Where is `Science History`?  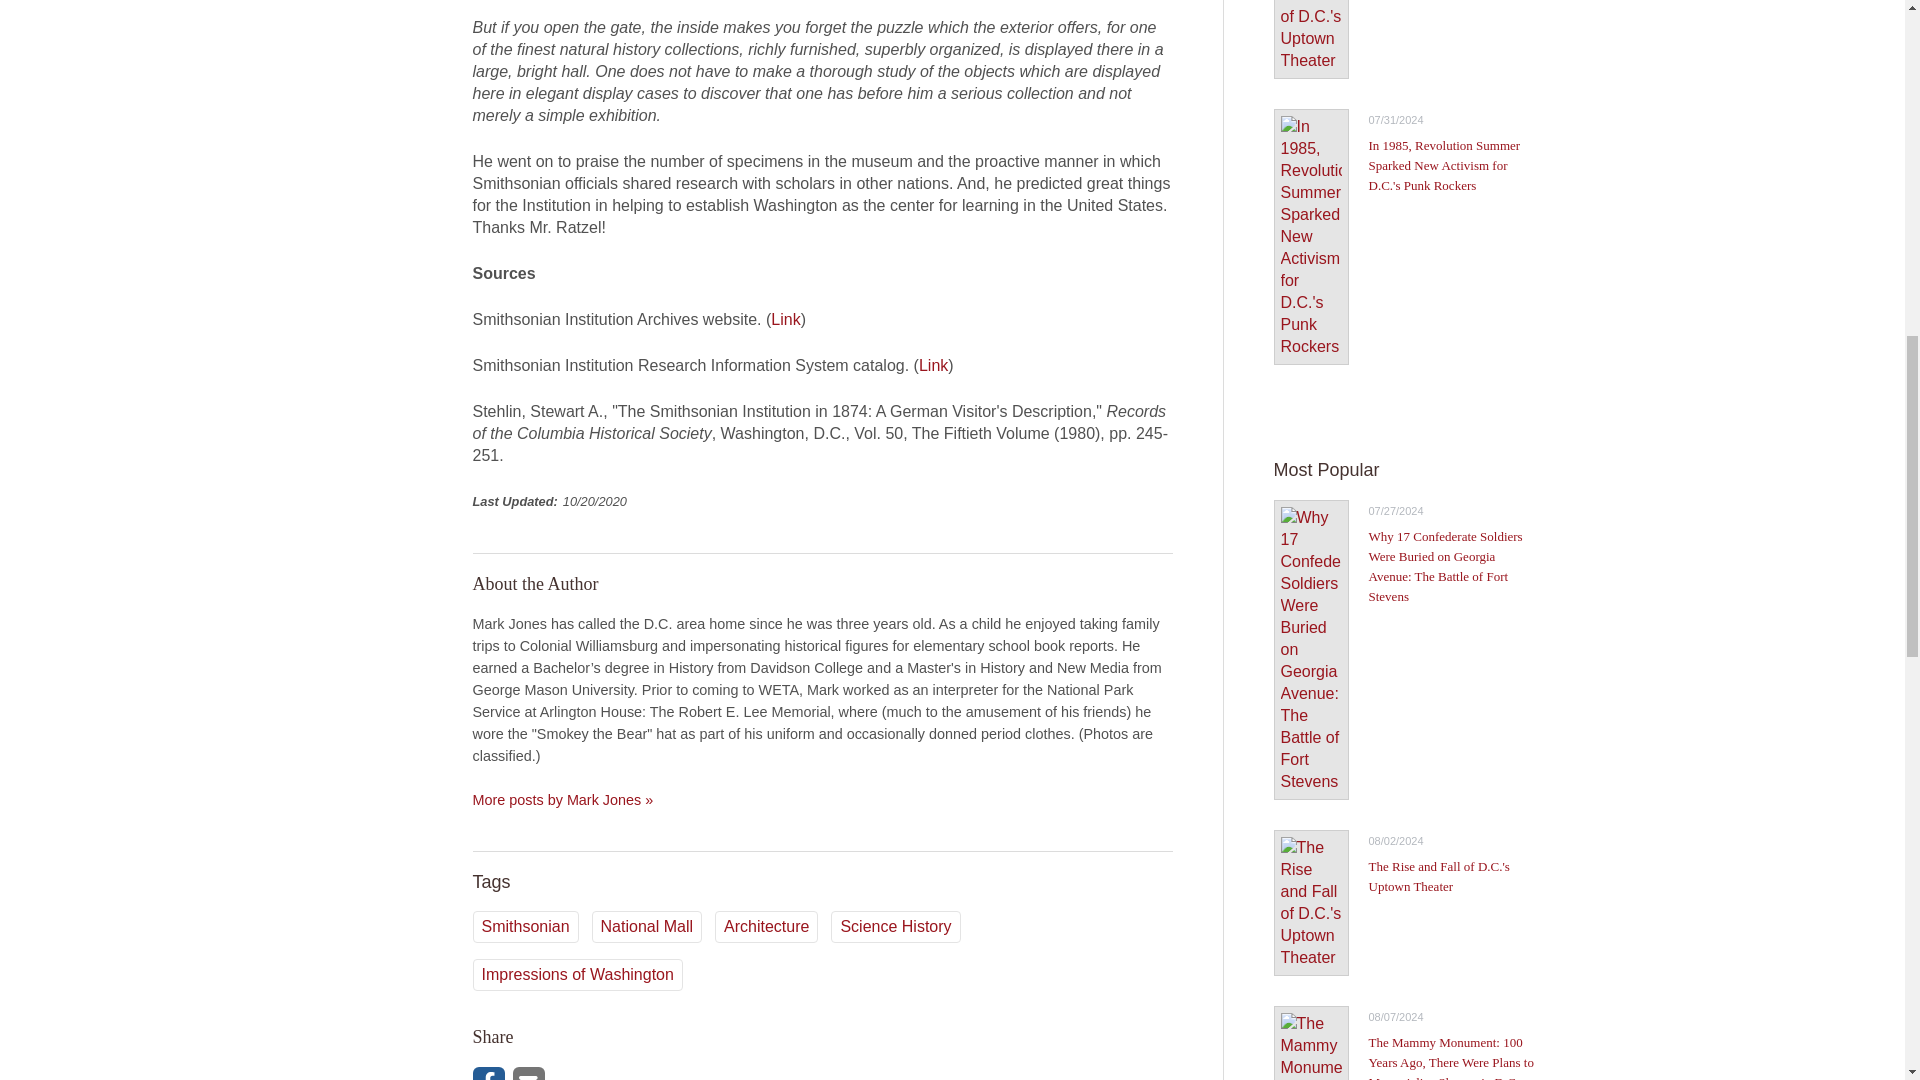 Science History is located at coordinates (896, 926).